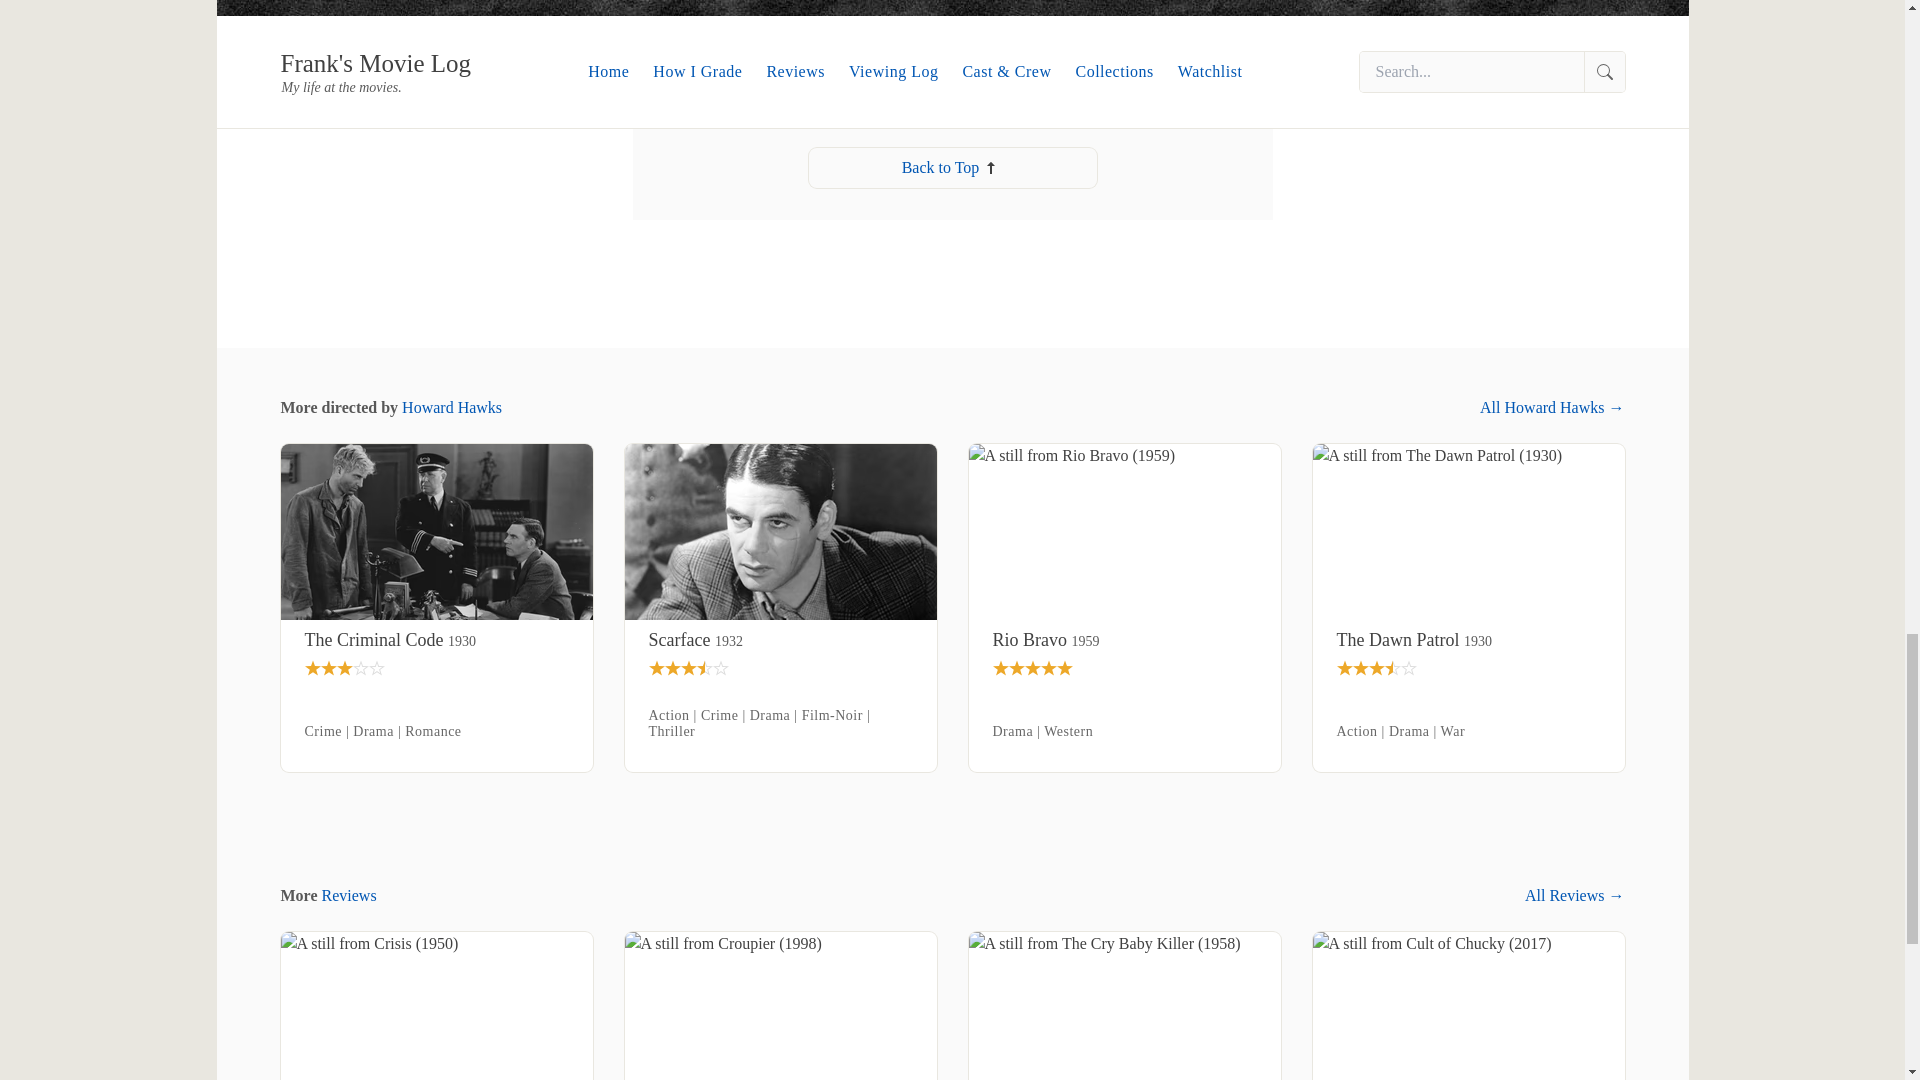  What do you see at coordinates (1124, 640) in the screenshot?
I see `Rio Bravo 1959` at bounding box center [1124, 640].